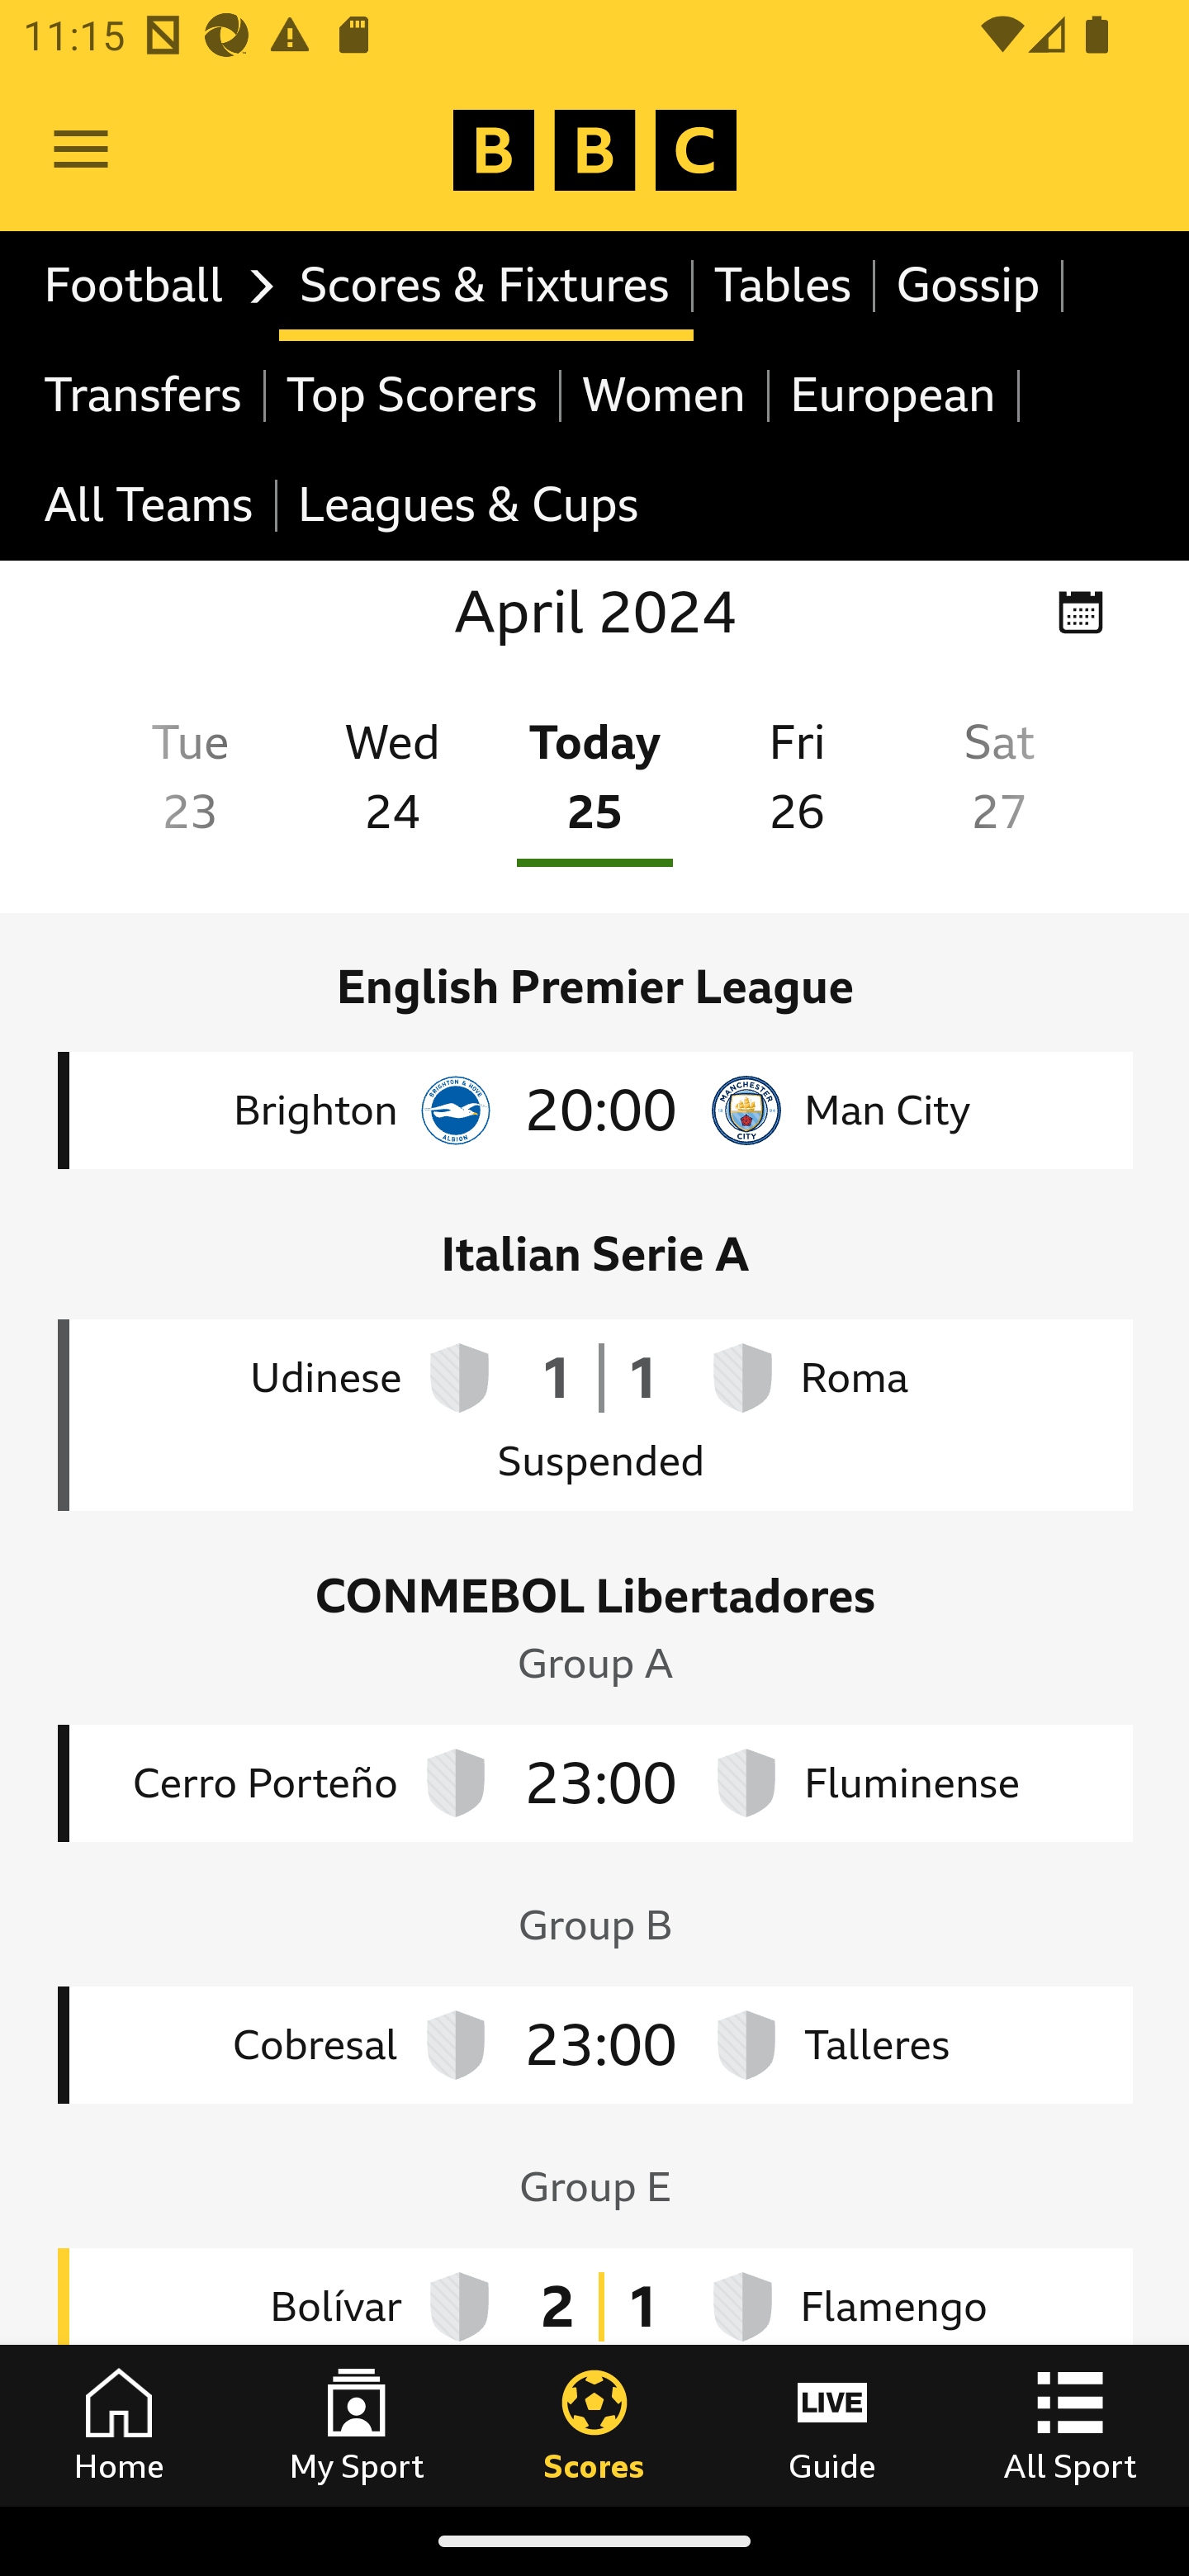 The image size is (1189, 2576). I want to click on All Teams, so click(150, 507).